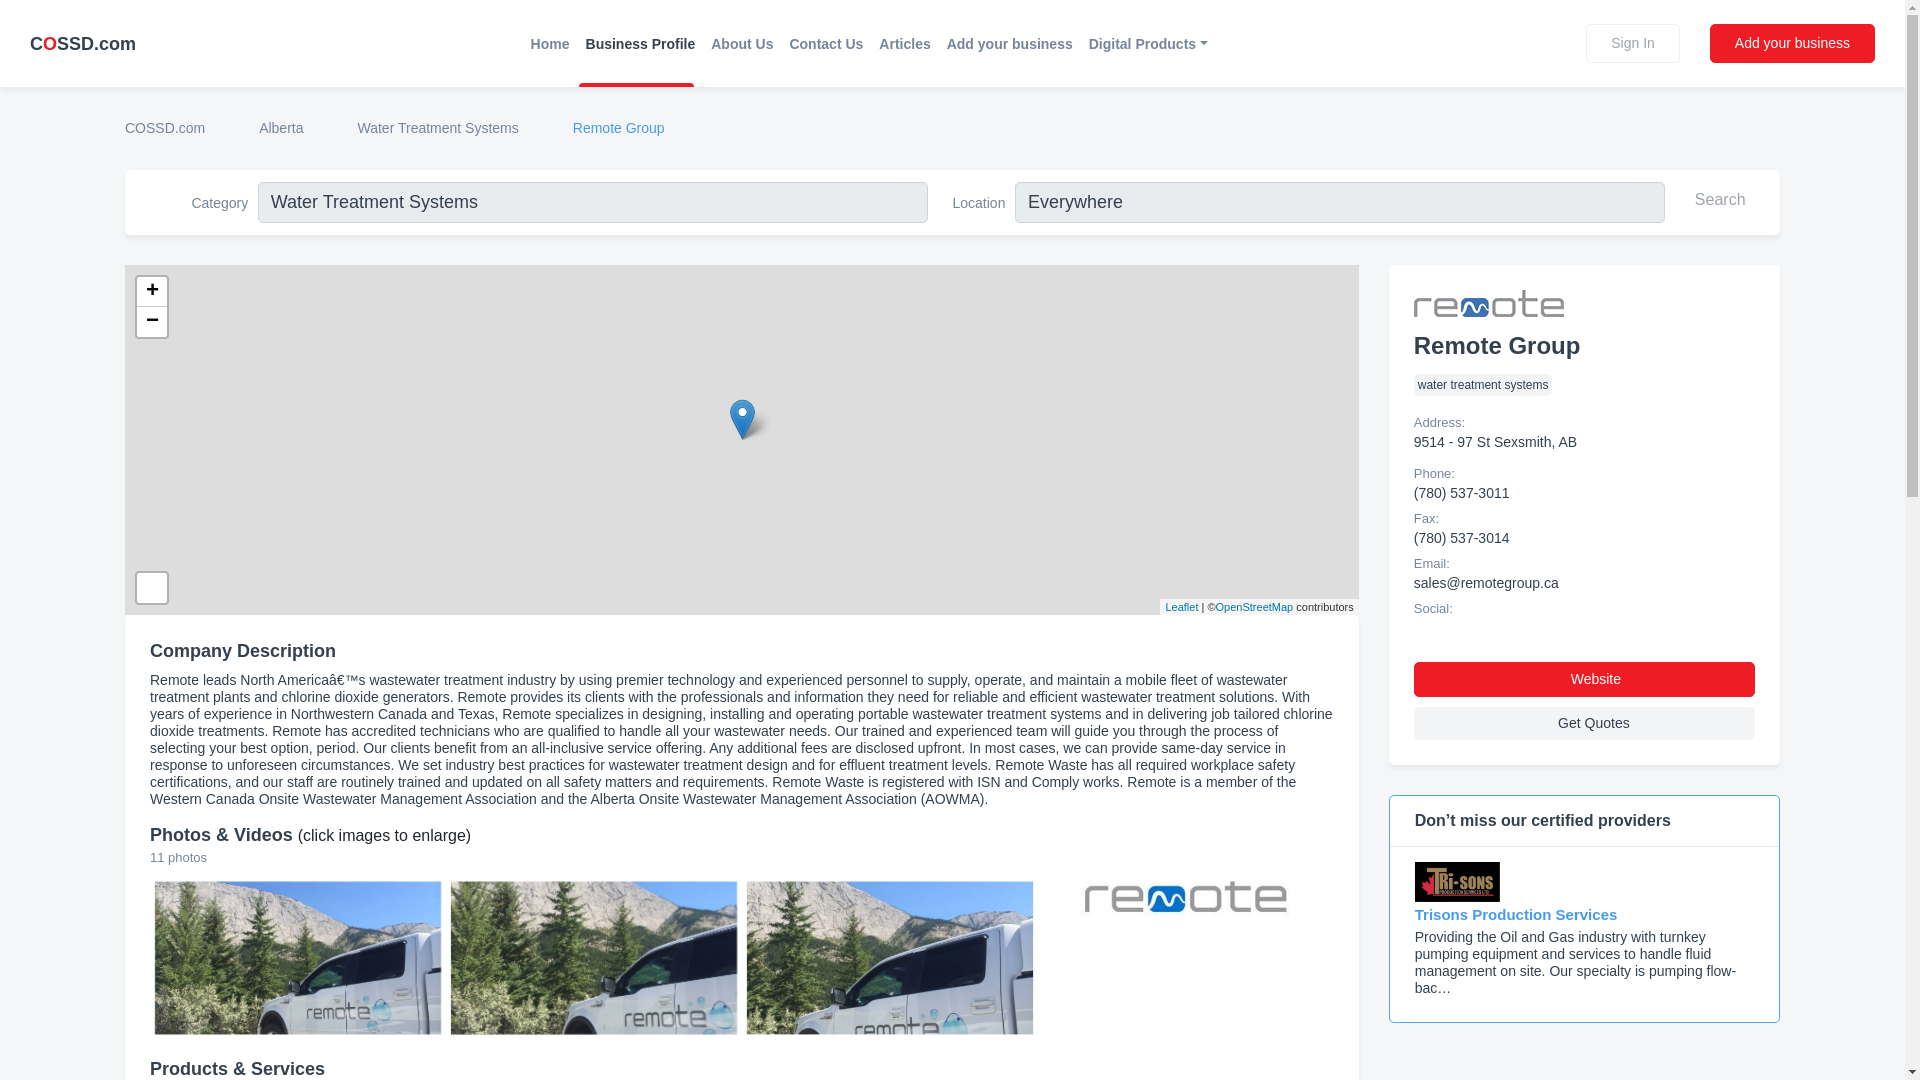  I want to click on Articles, so click(904, 43).